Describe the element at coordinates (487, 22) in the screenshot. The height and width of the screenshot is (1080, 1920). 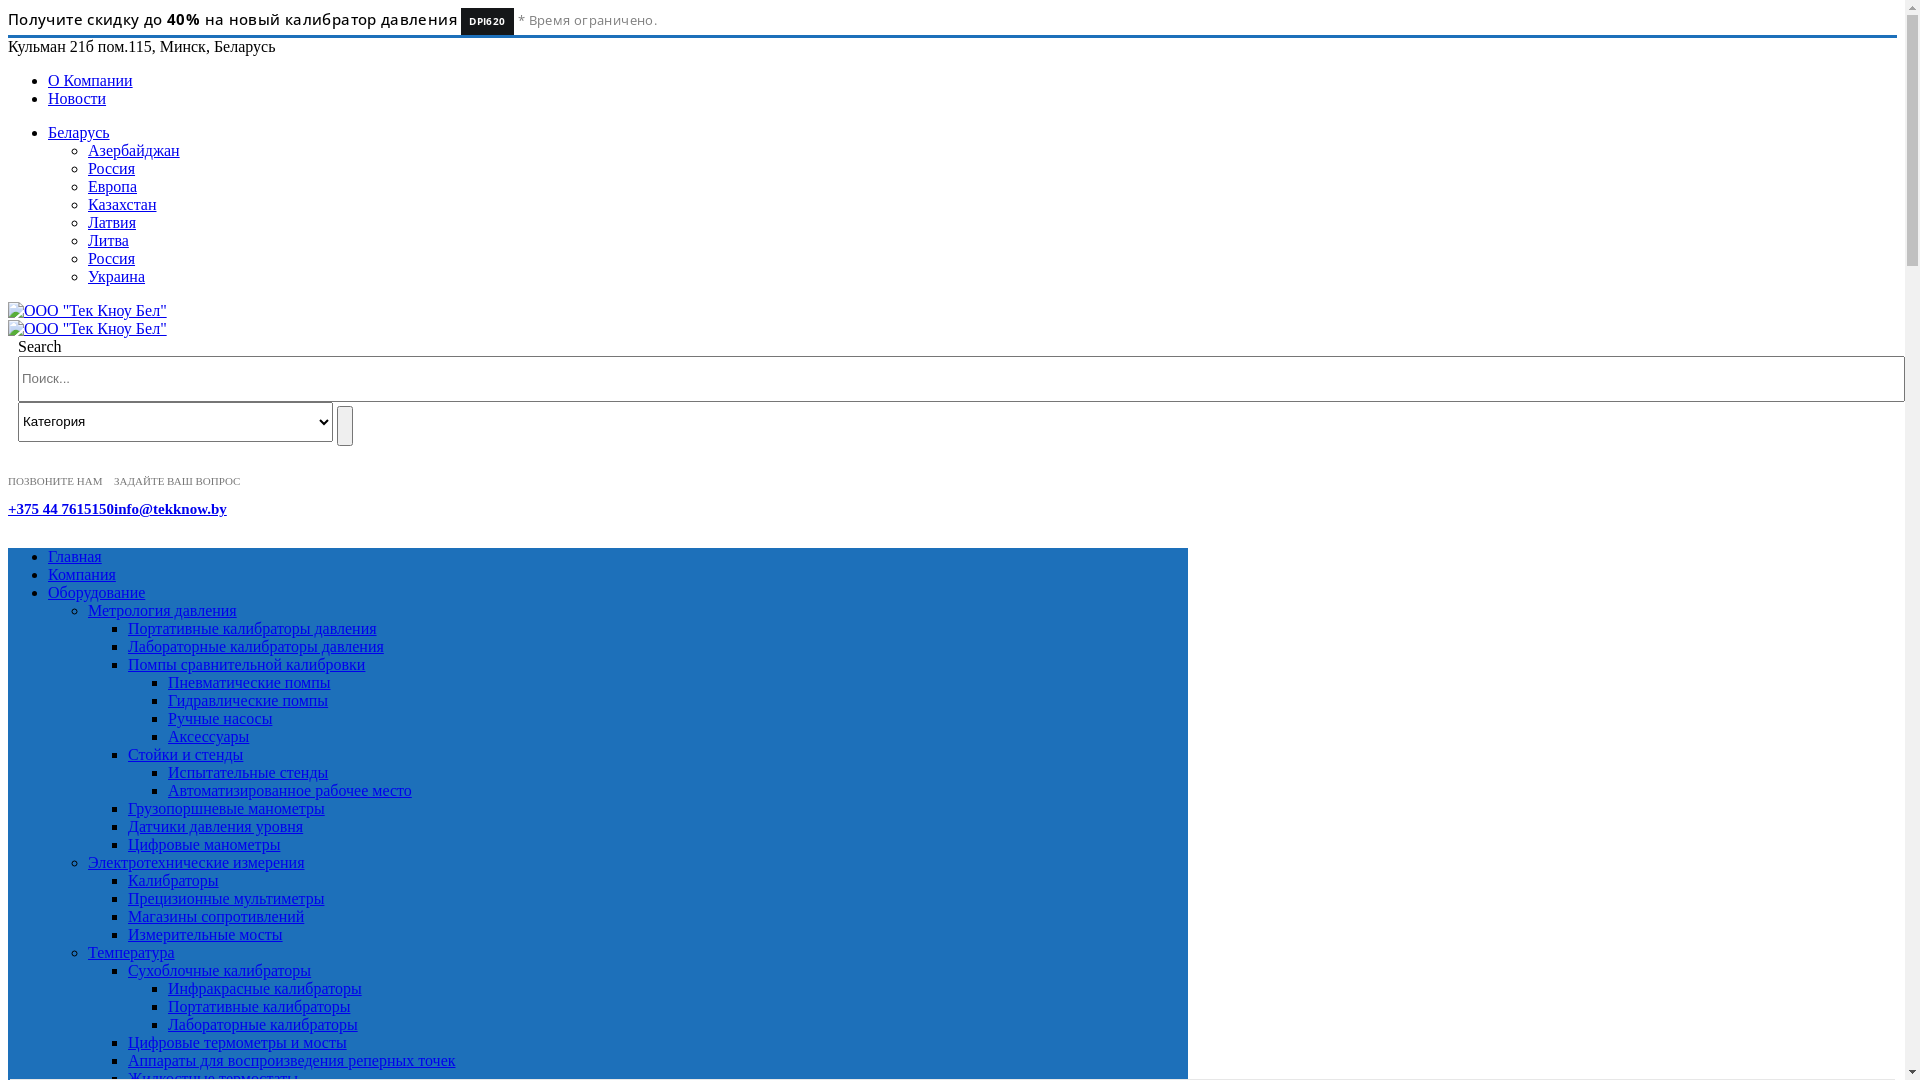
I see `DPI620` at that location.